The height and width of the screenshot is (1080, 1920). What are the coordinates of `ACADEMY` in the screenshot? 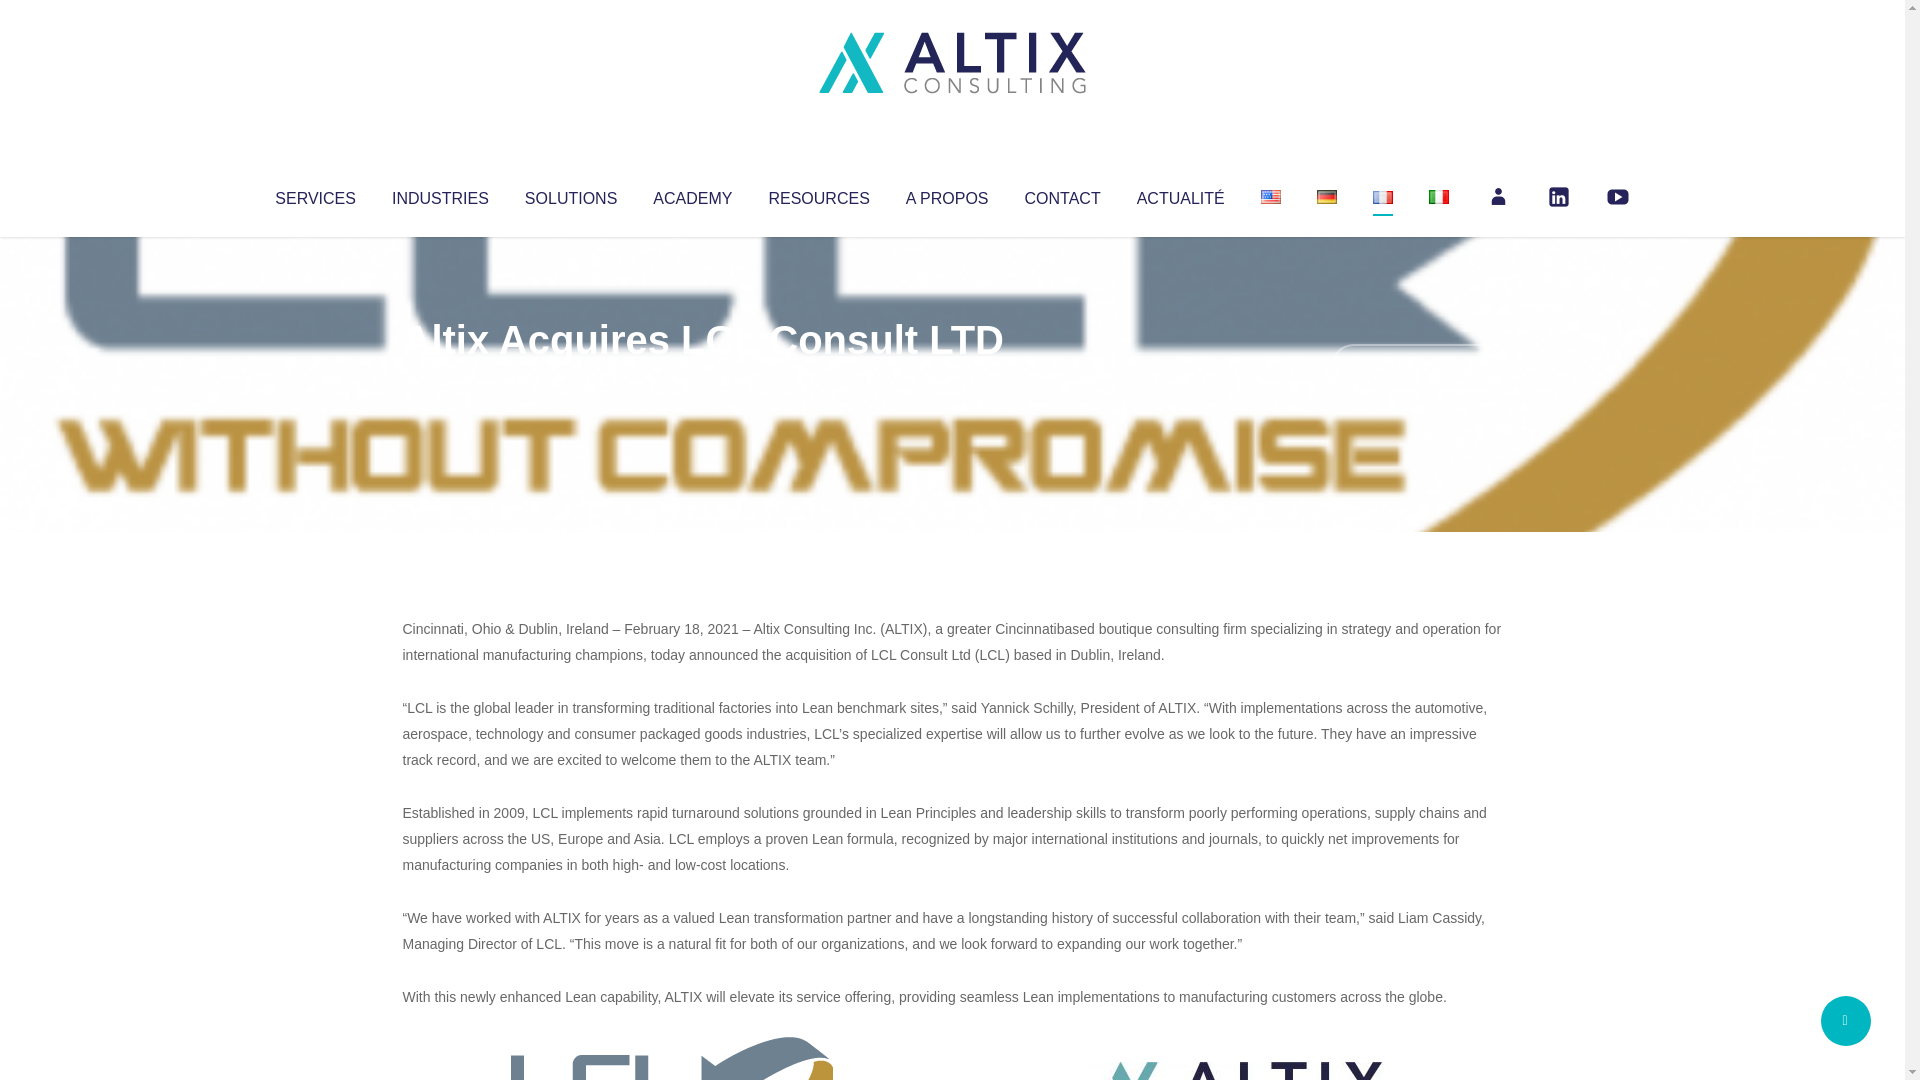 It's located at (692, 194).